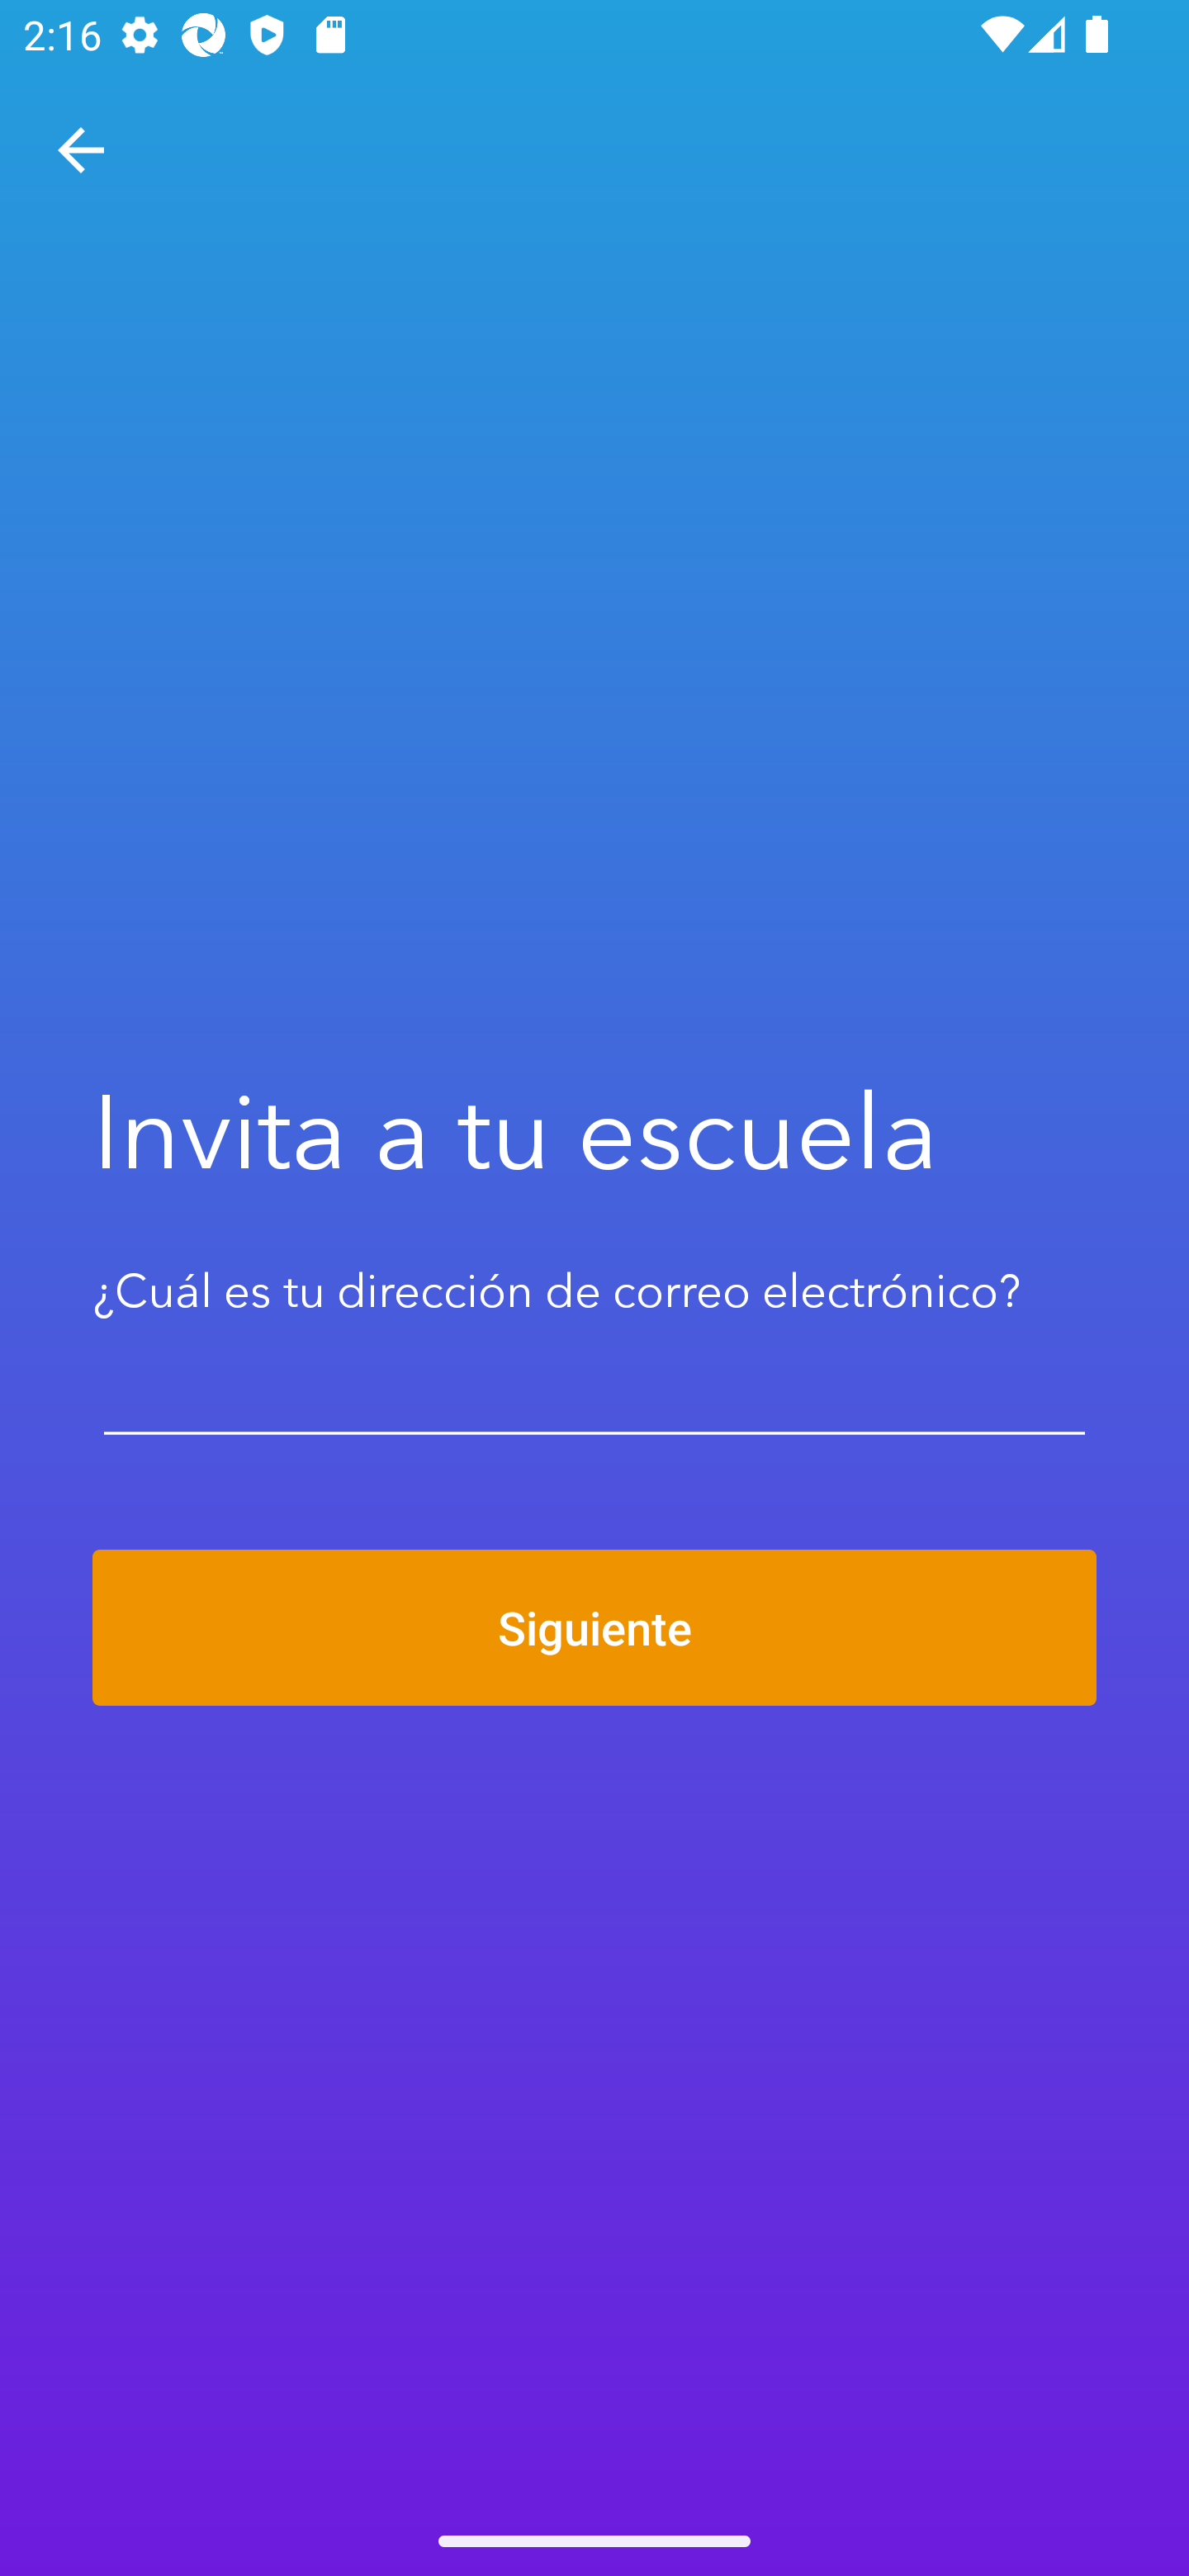 Image resolution: width=1189 pixels, height=2576 pixels. I want to click on Siguiente, so click(594, 1628).